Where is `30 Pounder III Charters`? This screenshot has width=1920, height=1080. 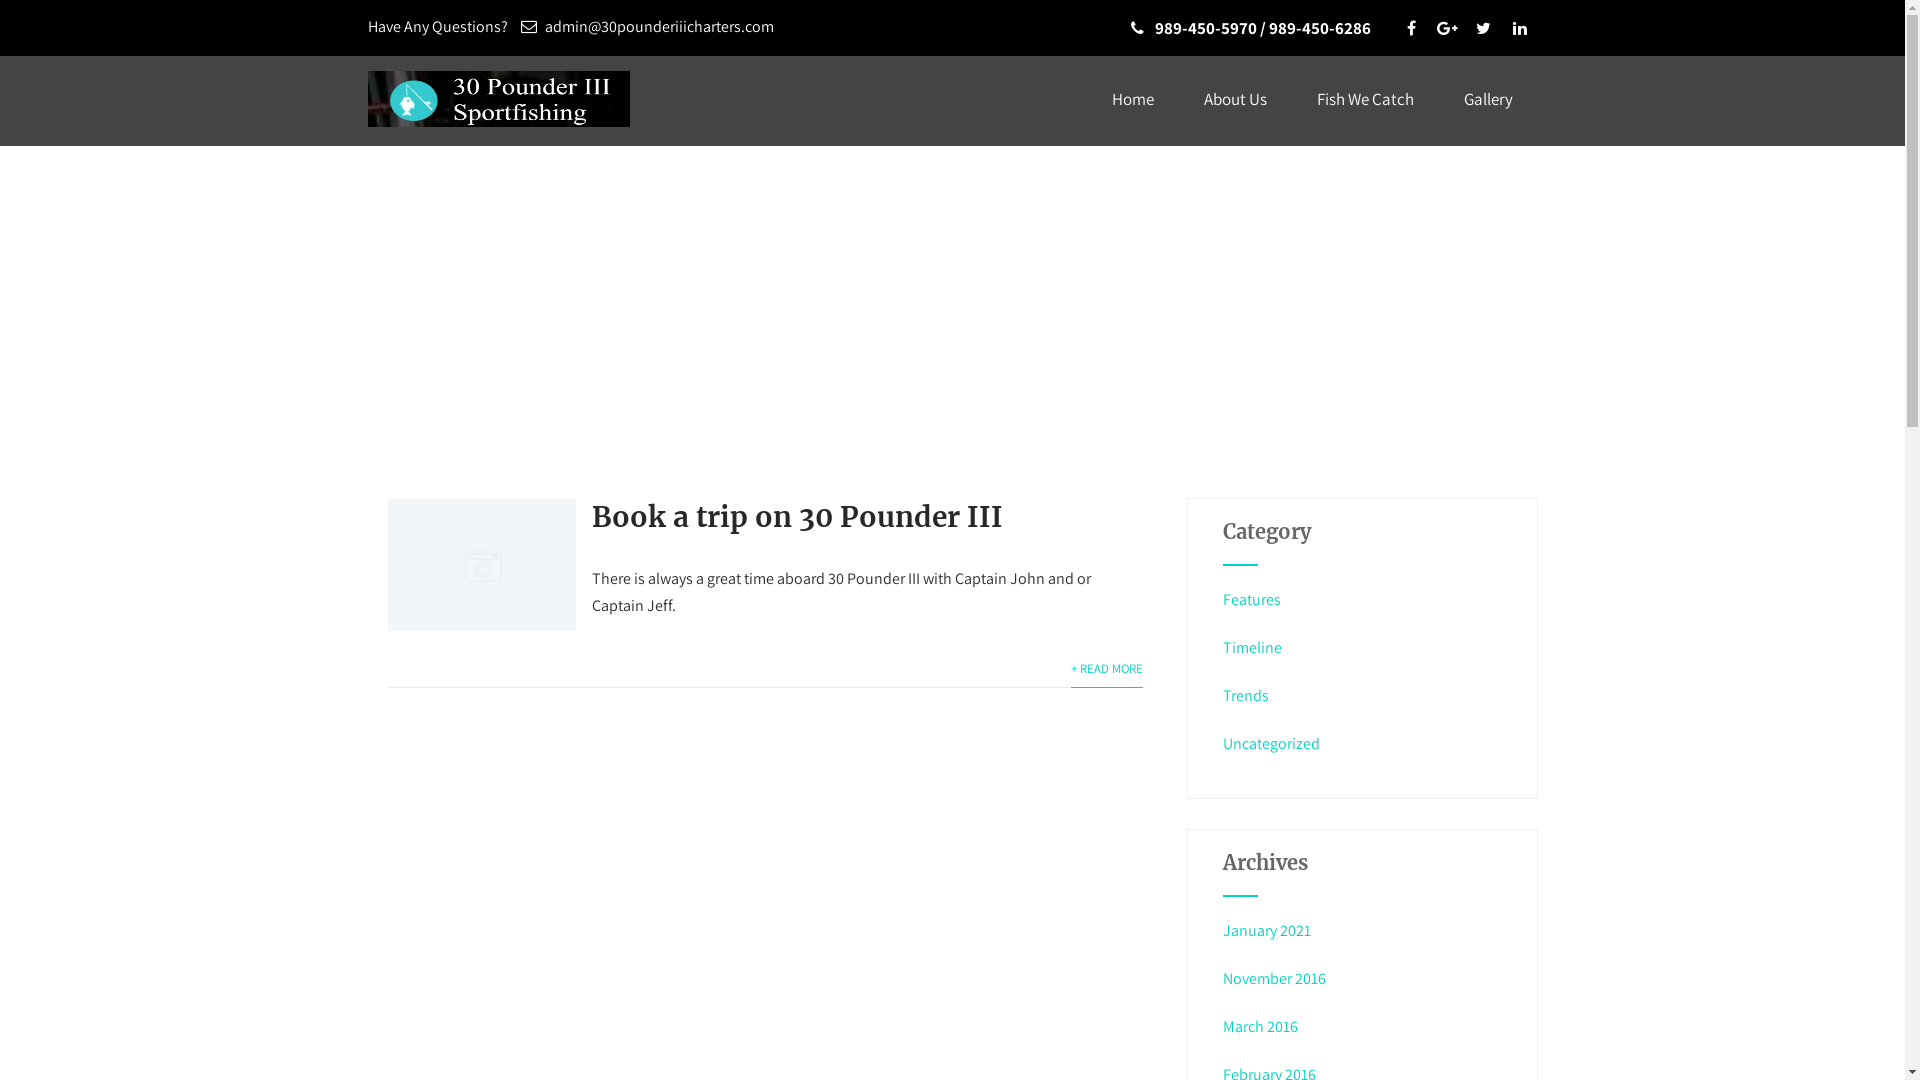 30 Pounder III Charters is located at coordinates (499, 132).